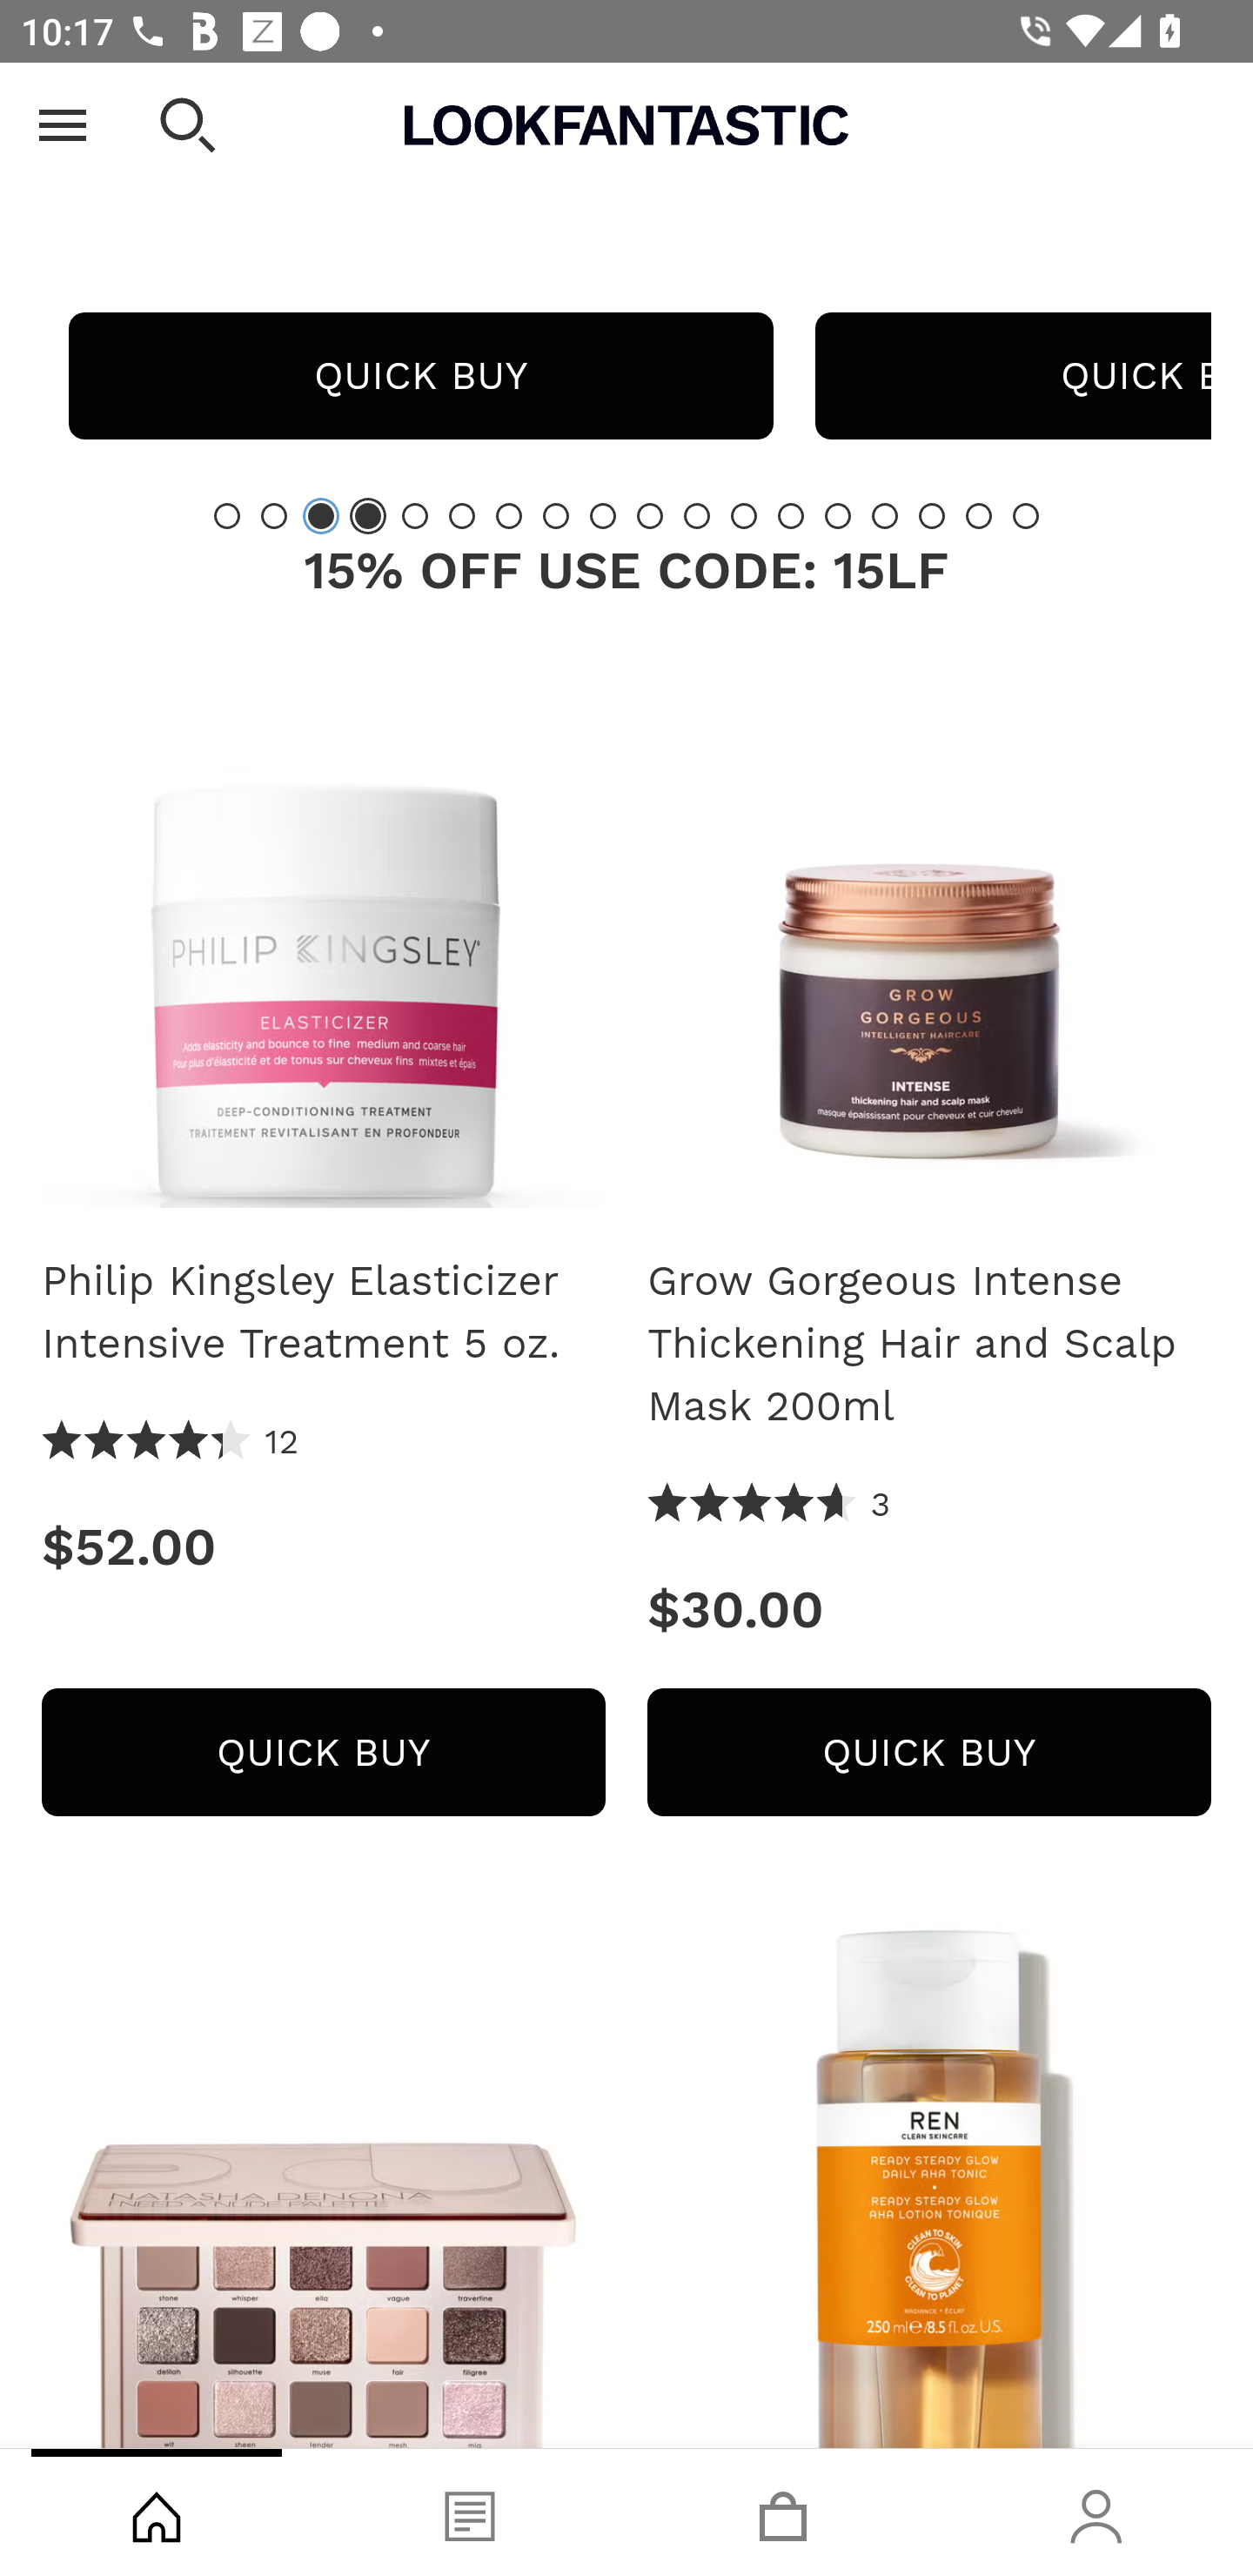 The image size is (1253, 2576). What do you see at coordinates (509, 516) in the screenshot?
I see `Slide 7` at bounding box center [509, 516].